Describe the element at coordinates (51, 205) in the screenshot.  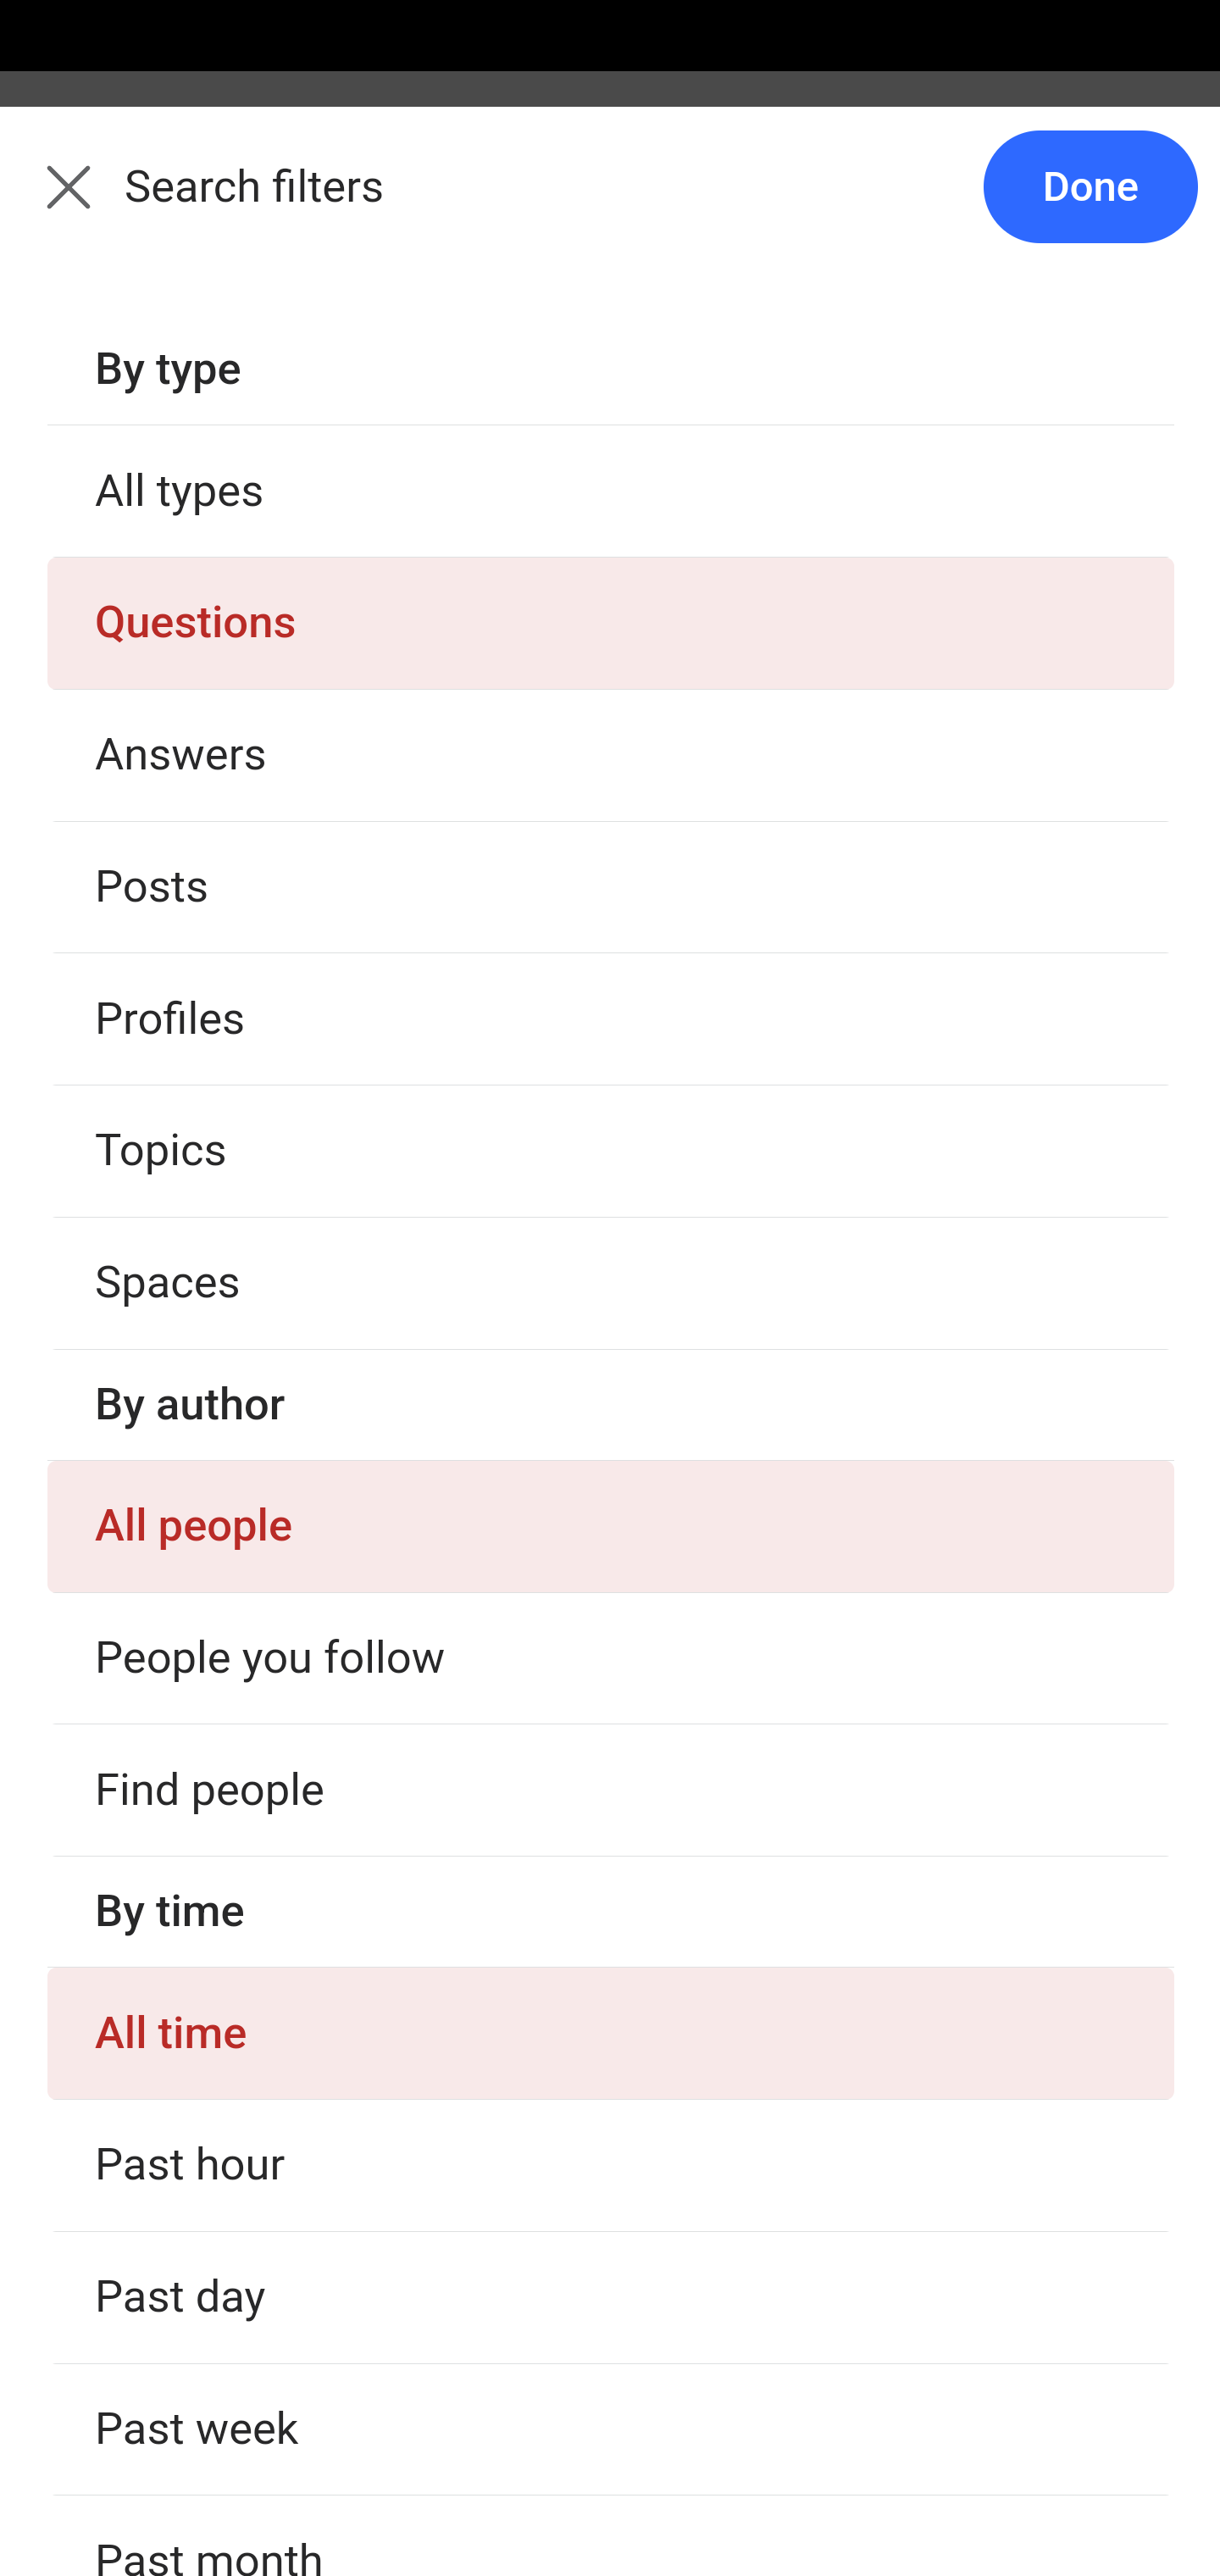
I see `Back` at that location.